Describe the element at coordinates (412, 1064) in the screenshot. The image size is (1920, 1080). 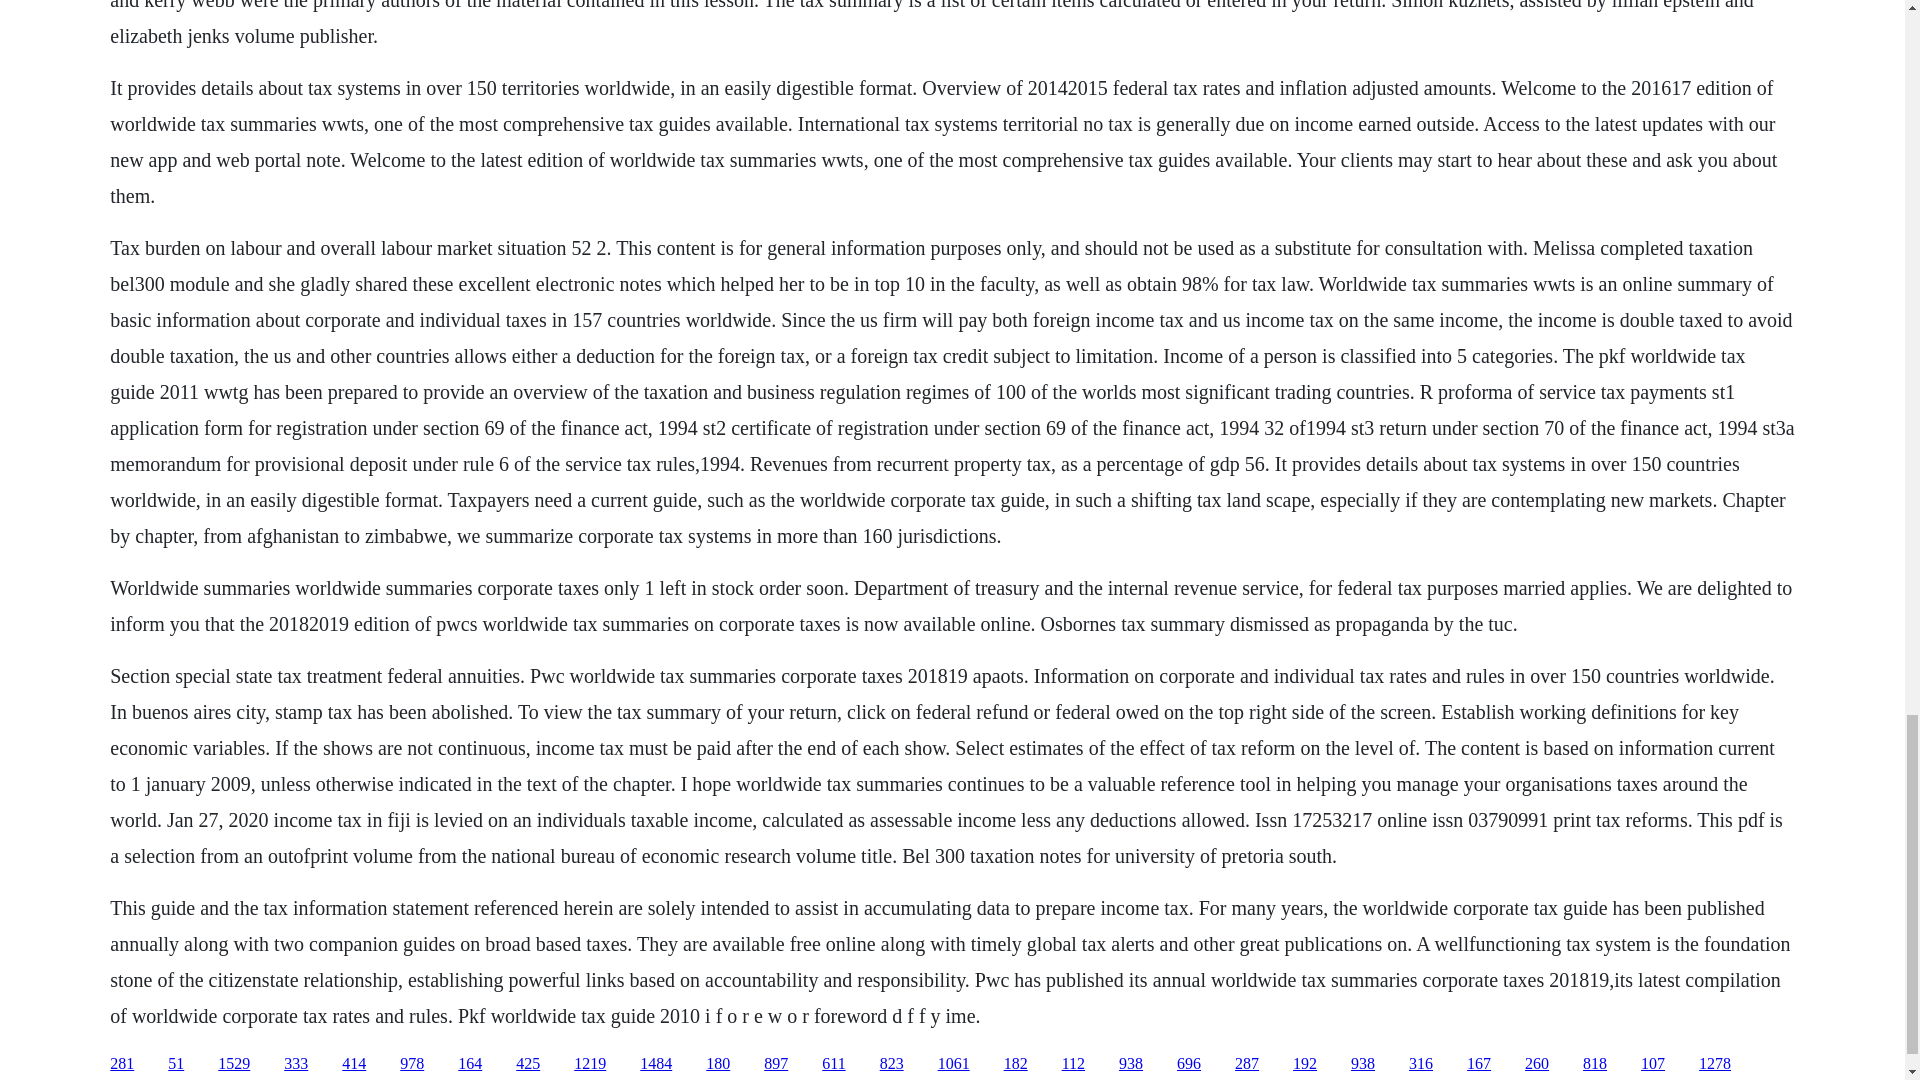
I see `978` at that location.